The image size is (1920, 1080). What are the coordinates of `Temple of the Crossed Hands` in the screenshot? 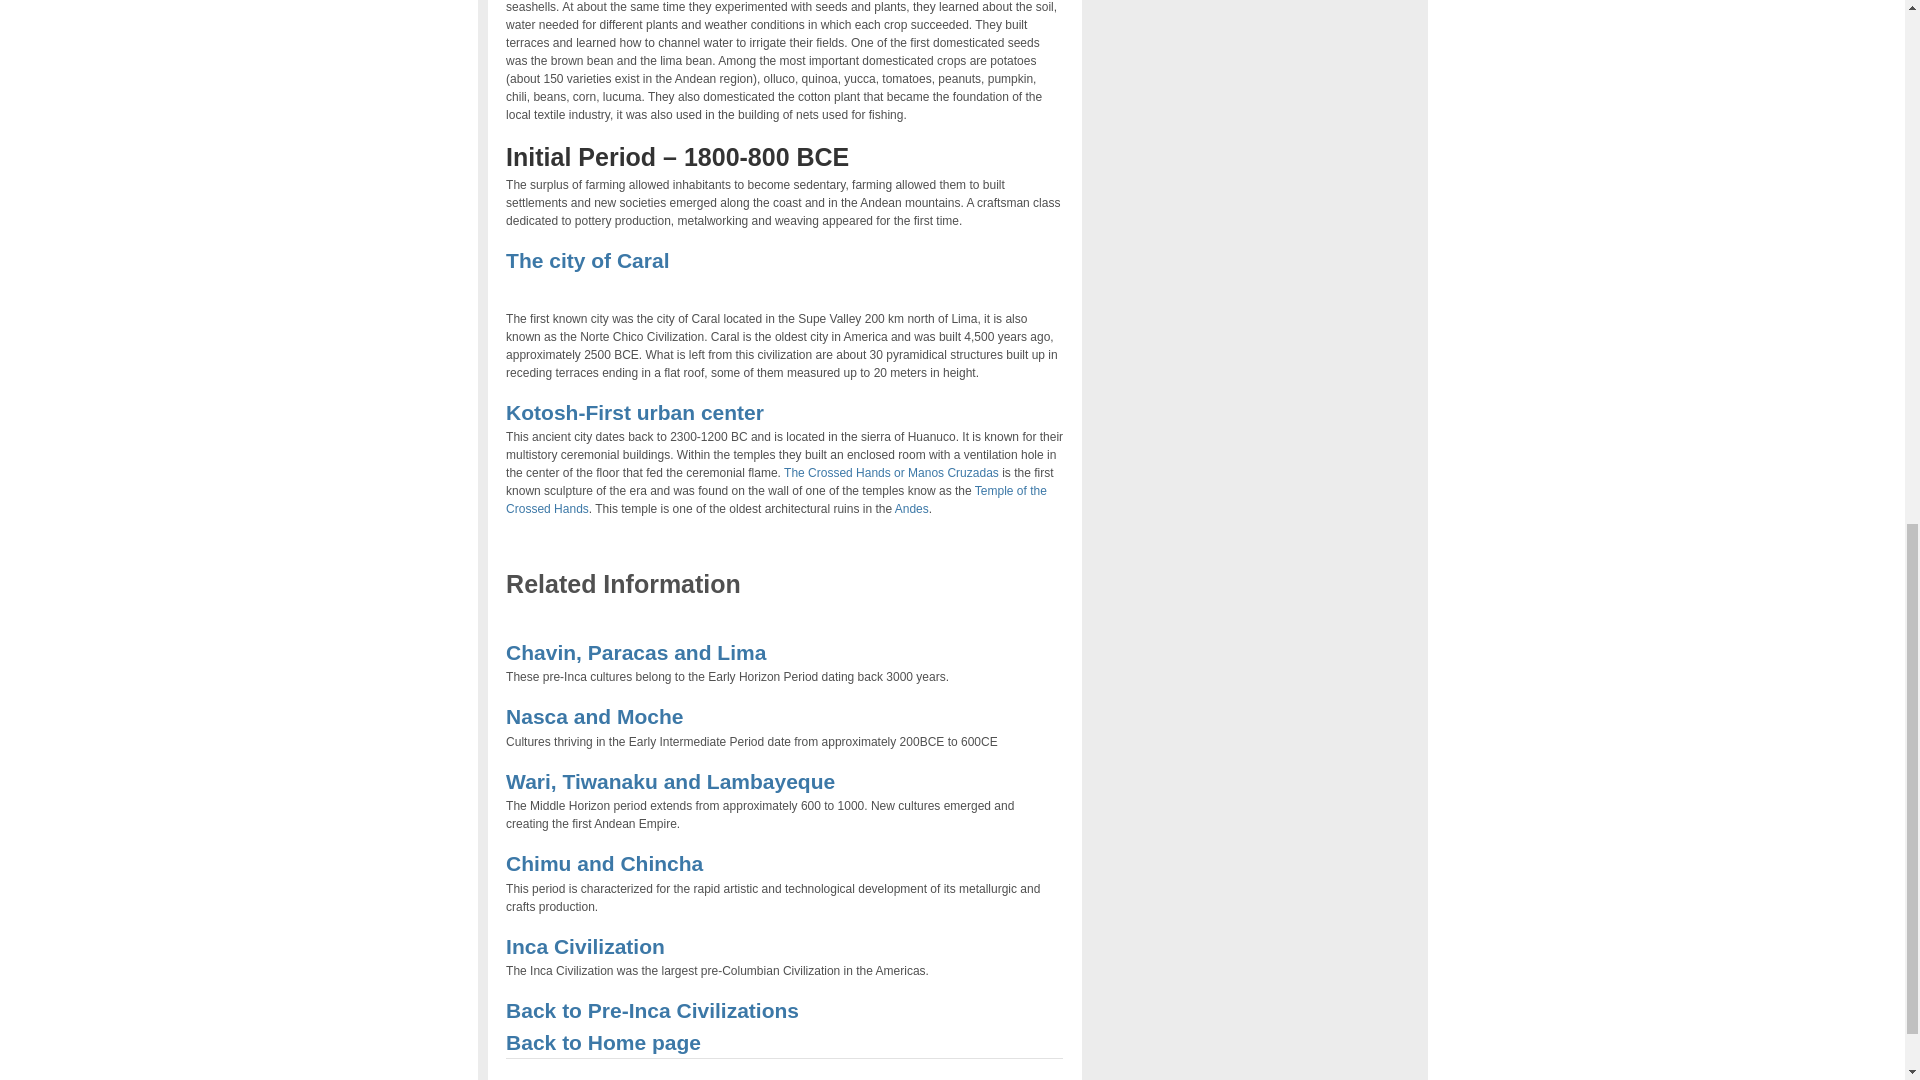 It's located at (776, 500).